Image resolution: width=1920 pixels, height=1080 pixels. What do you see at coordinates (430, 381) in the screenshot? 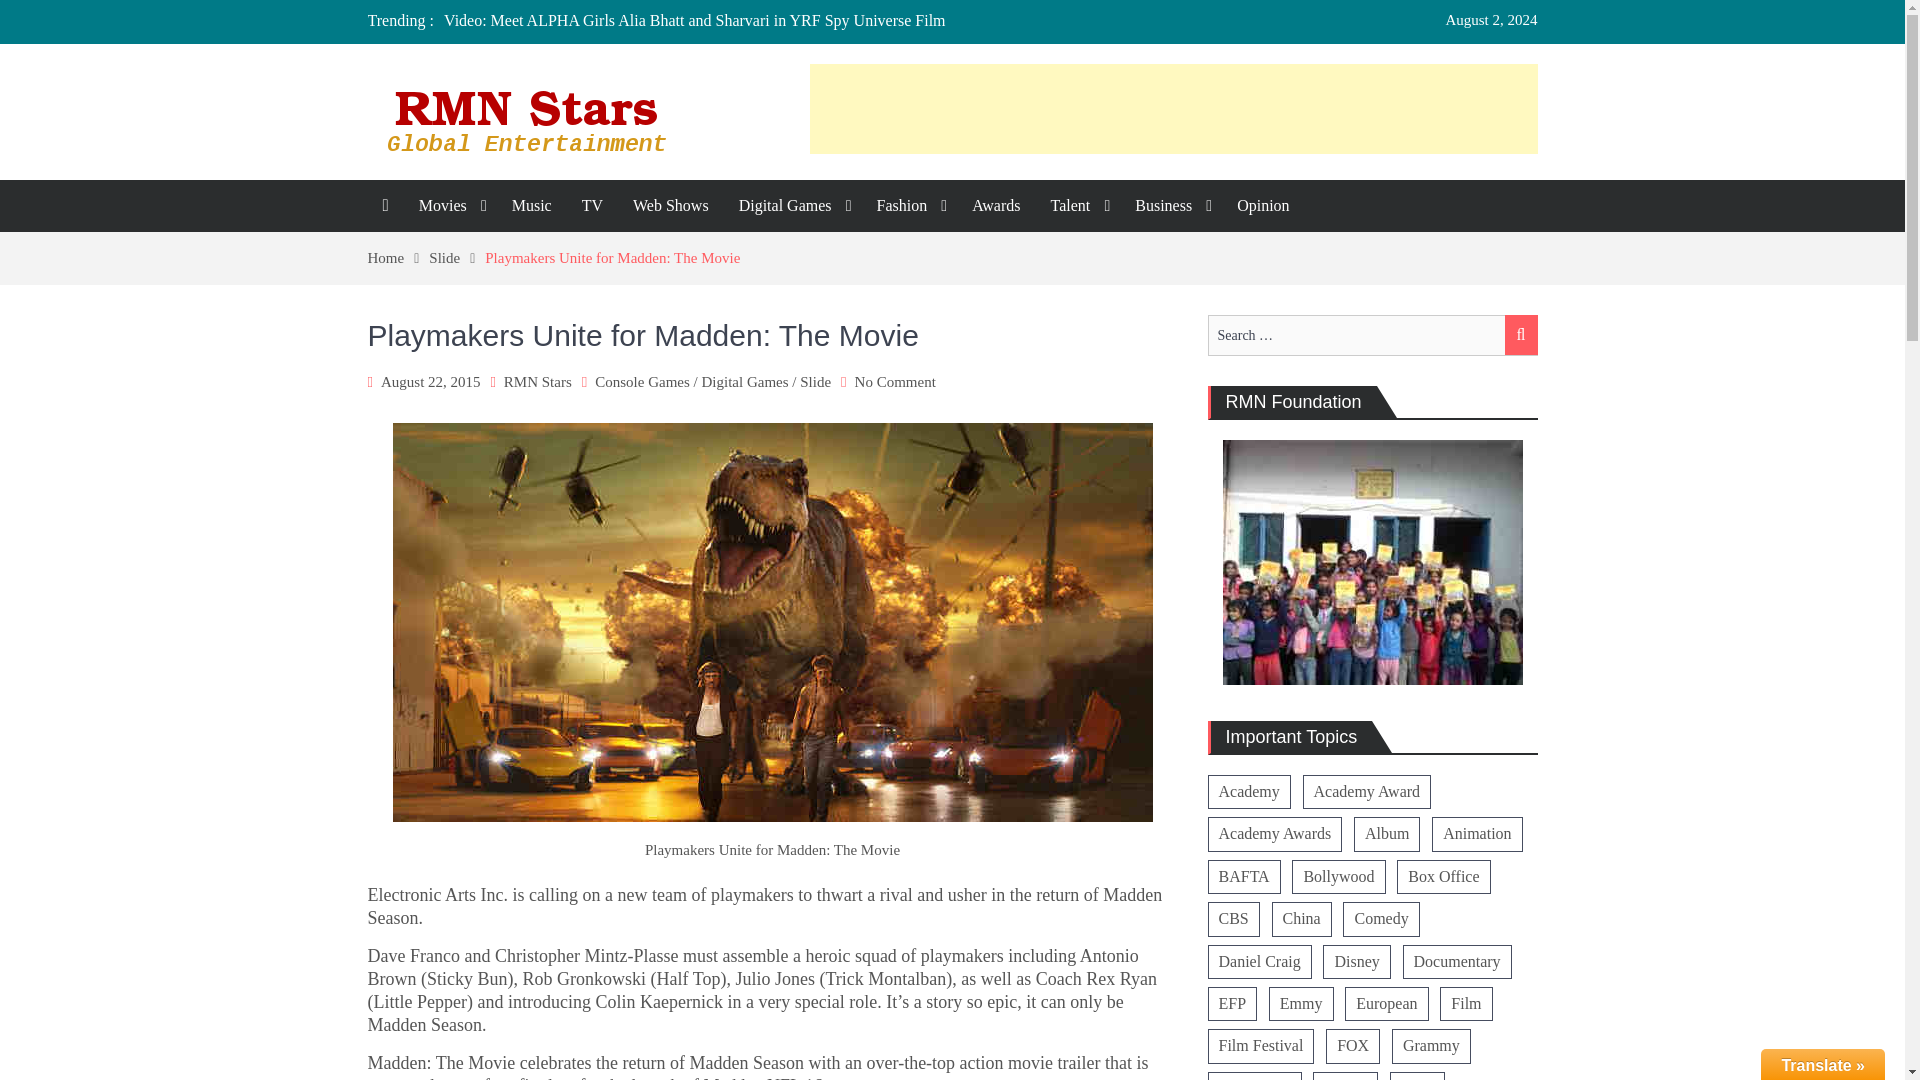
I see `August 22, 2015` at bounding box center [430, 381].